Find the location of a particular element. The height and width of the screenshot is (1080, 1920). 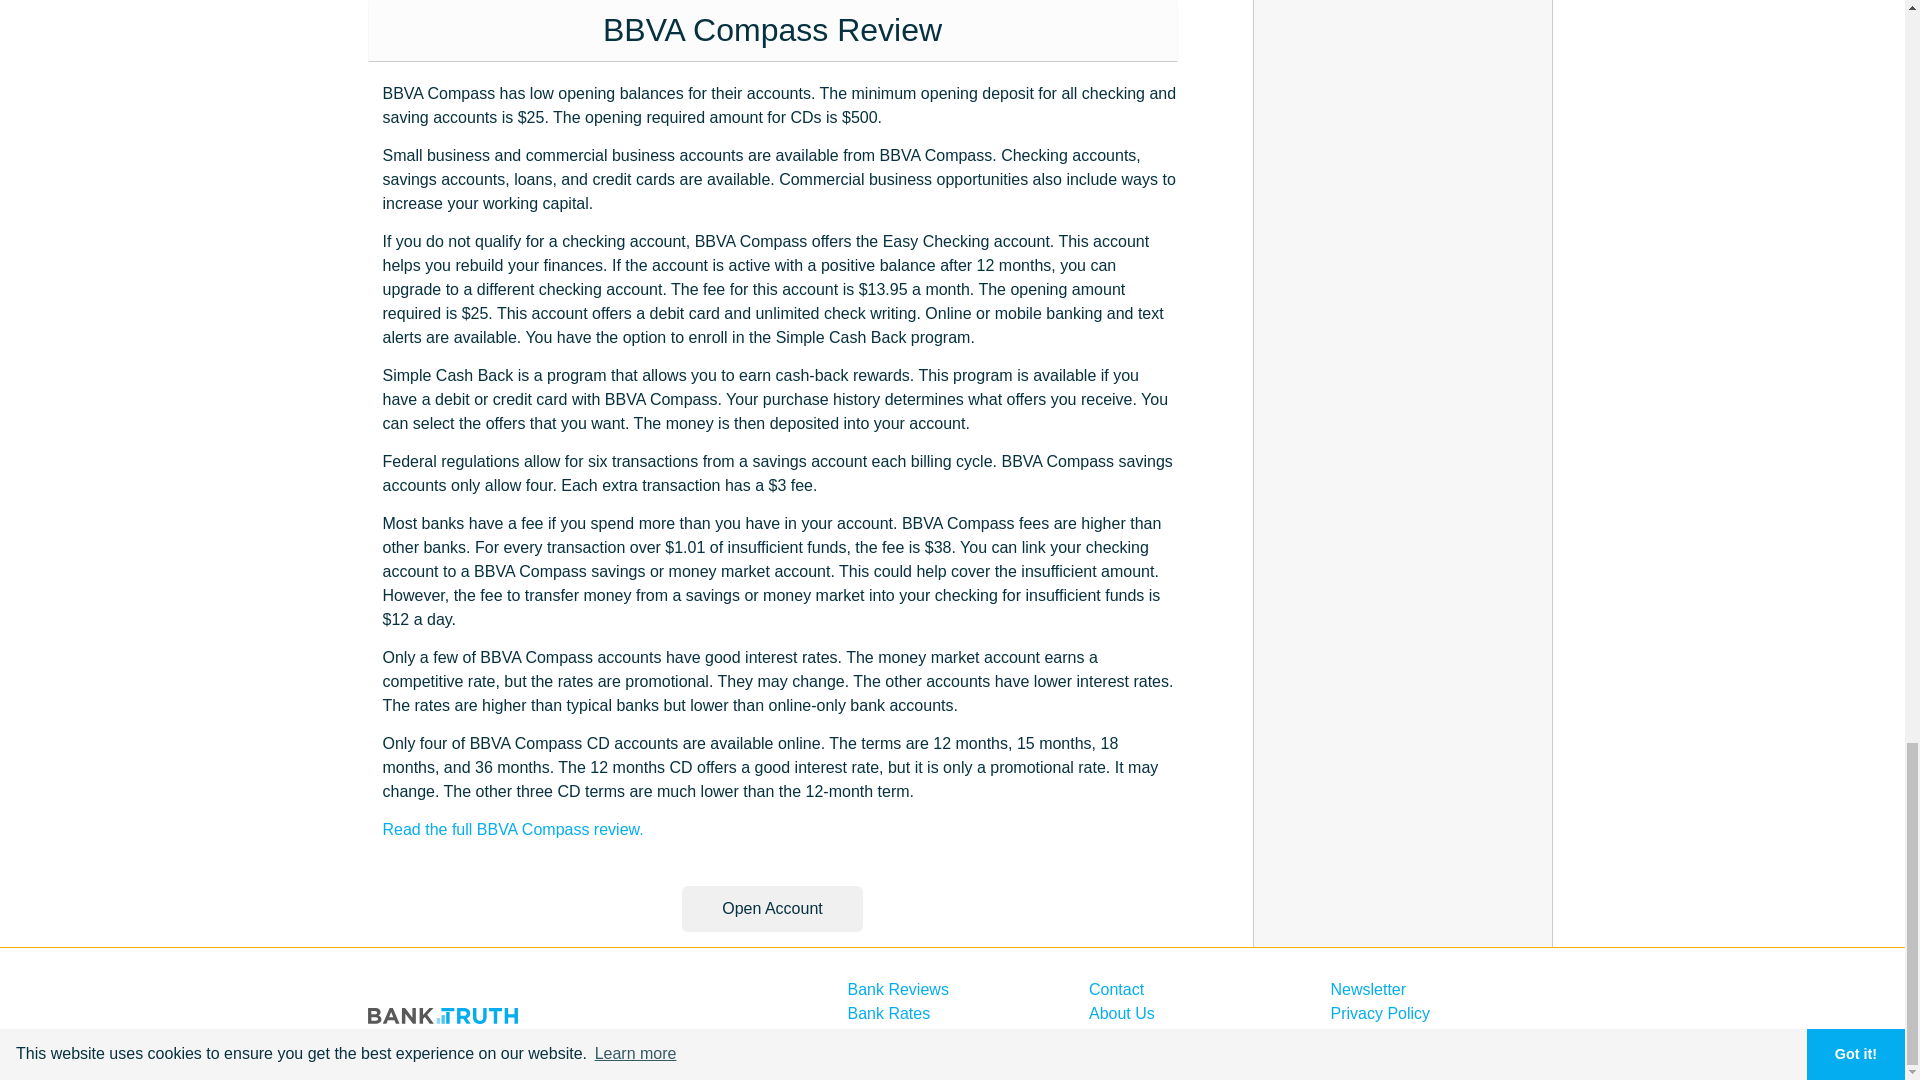

Contact is located at coordinates (1116, 988).